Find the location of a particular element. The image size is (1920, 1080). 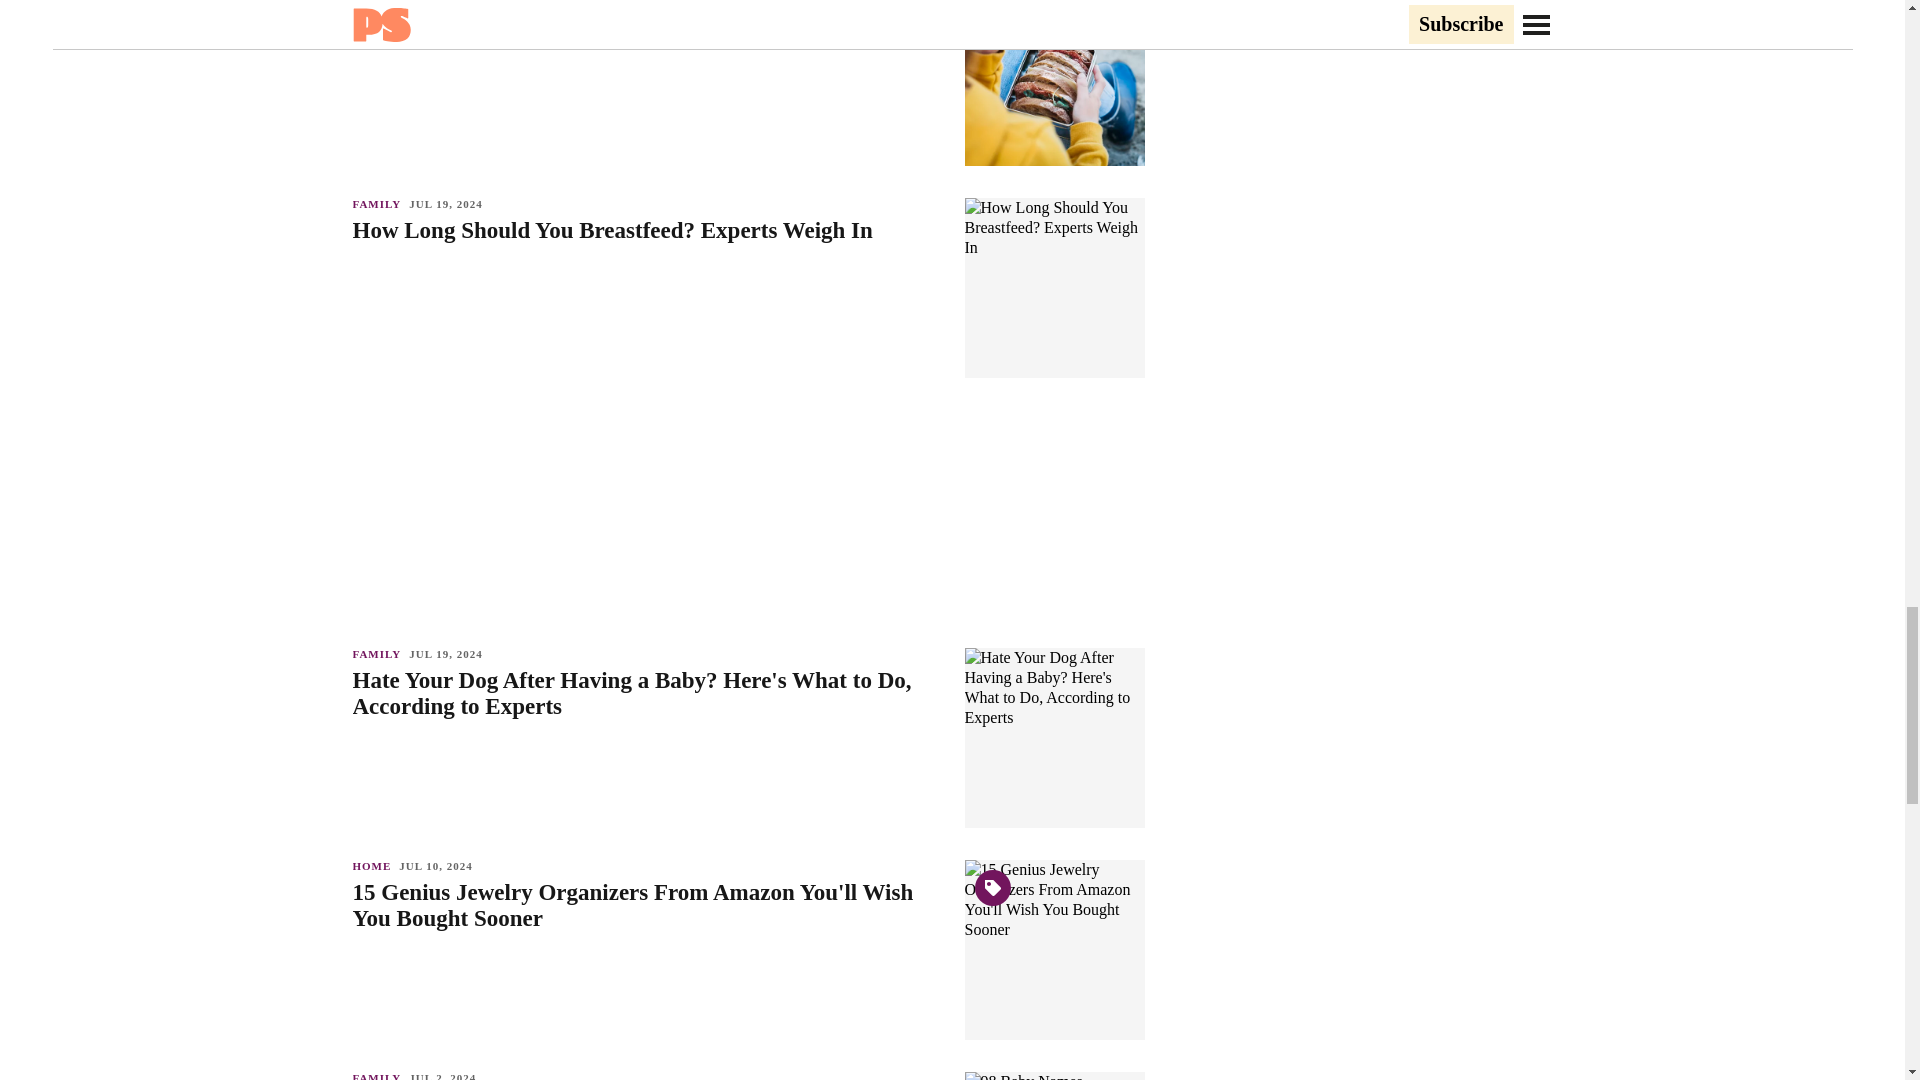

10 Simple and Nutritious Lunch Ideas For Picky Eaters is located at coordinates (648, 19).